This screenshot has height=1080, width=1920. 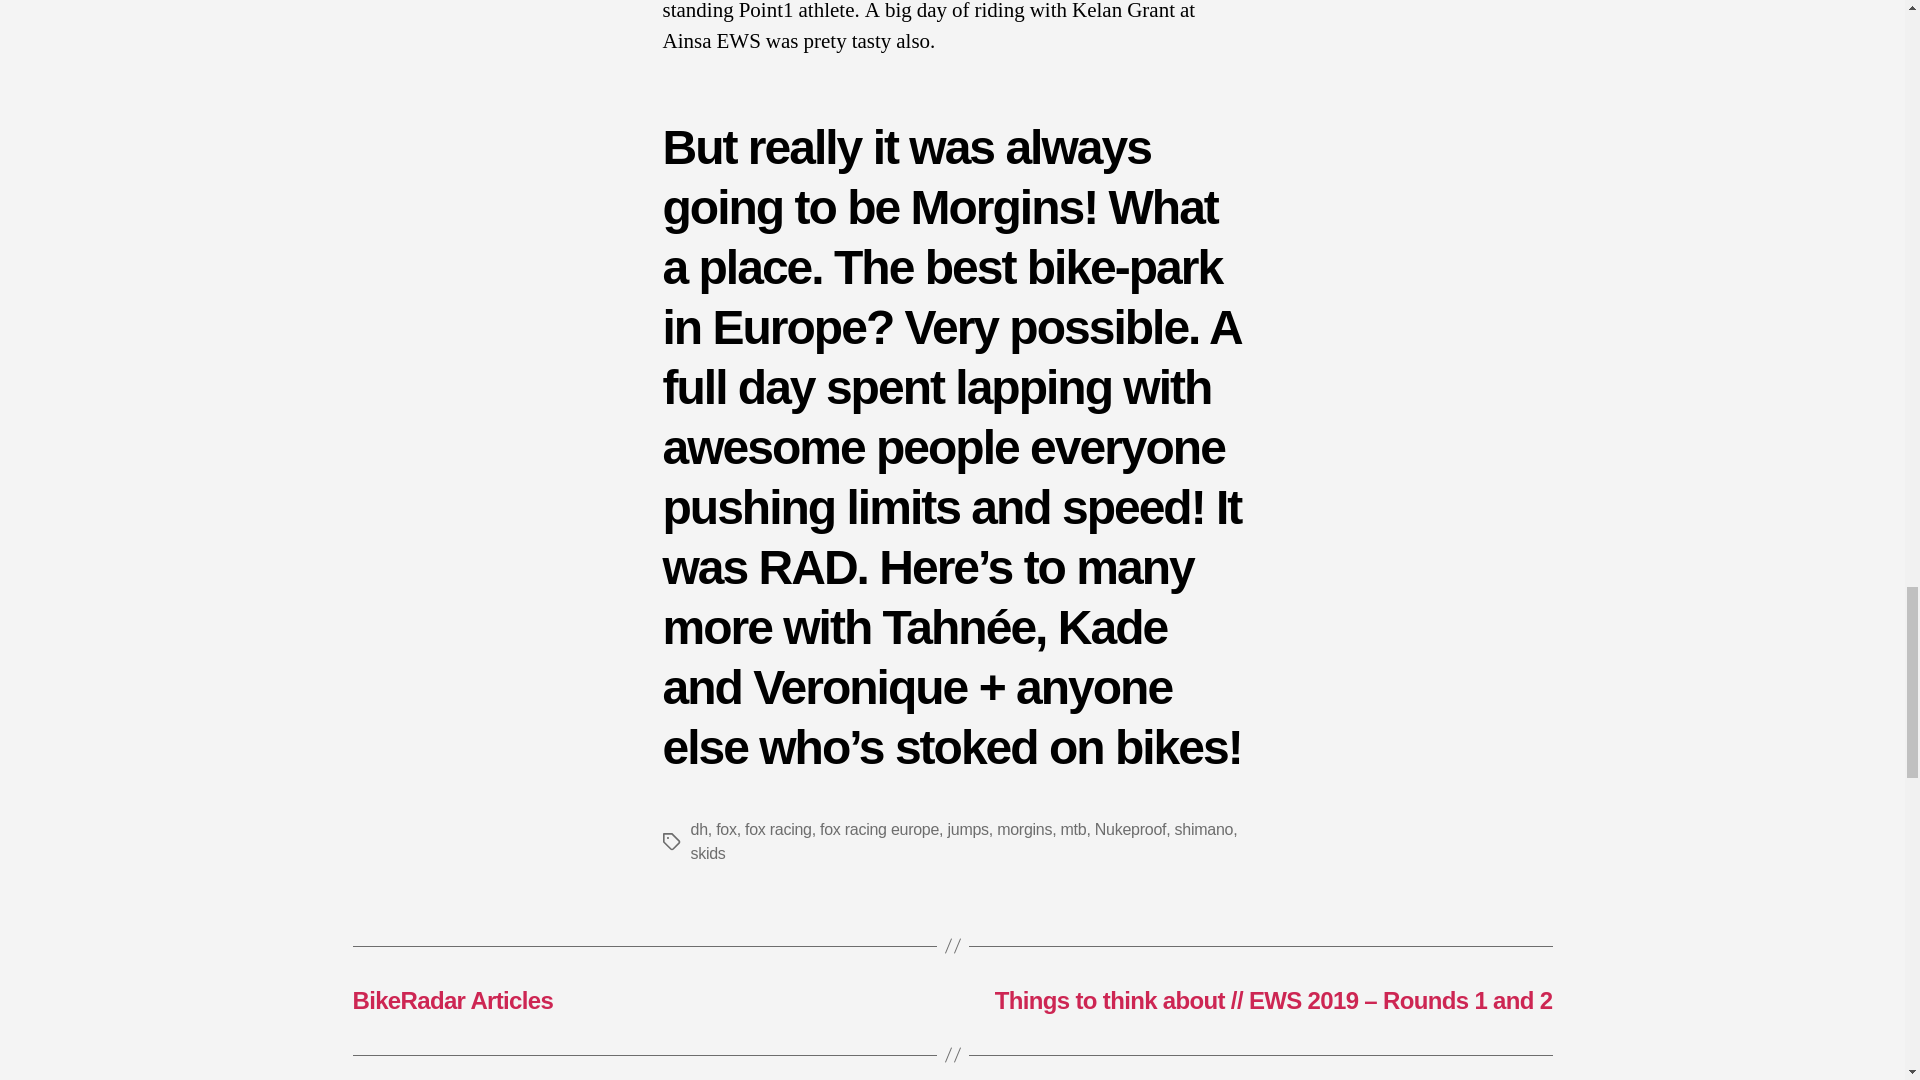 What do you see at coordinates (878, 829) in the screenshot?
I see `fox racing europe` at bounding box center [878, 829].